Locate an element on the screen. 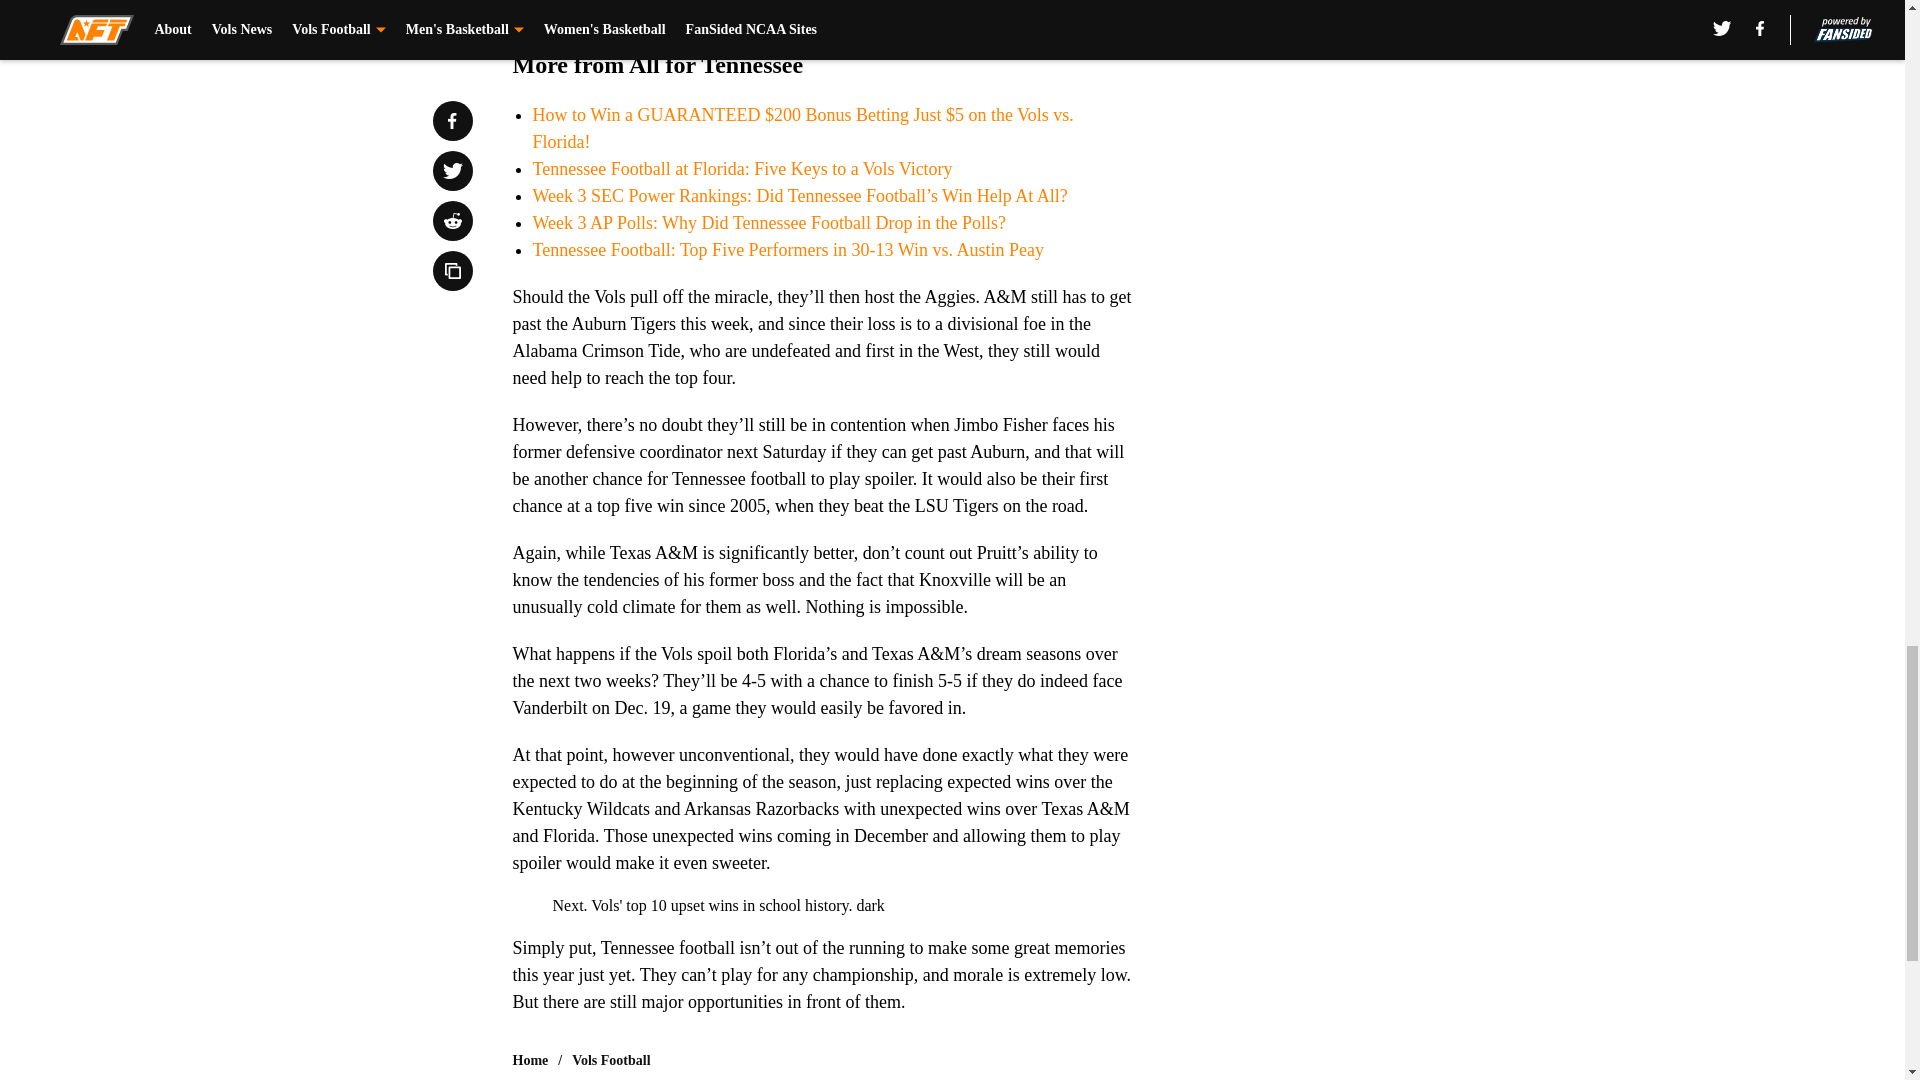 The image size is (1920, 1080). Home is located at coordinates (530, 1060).